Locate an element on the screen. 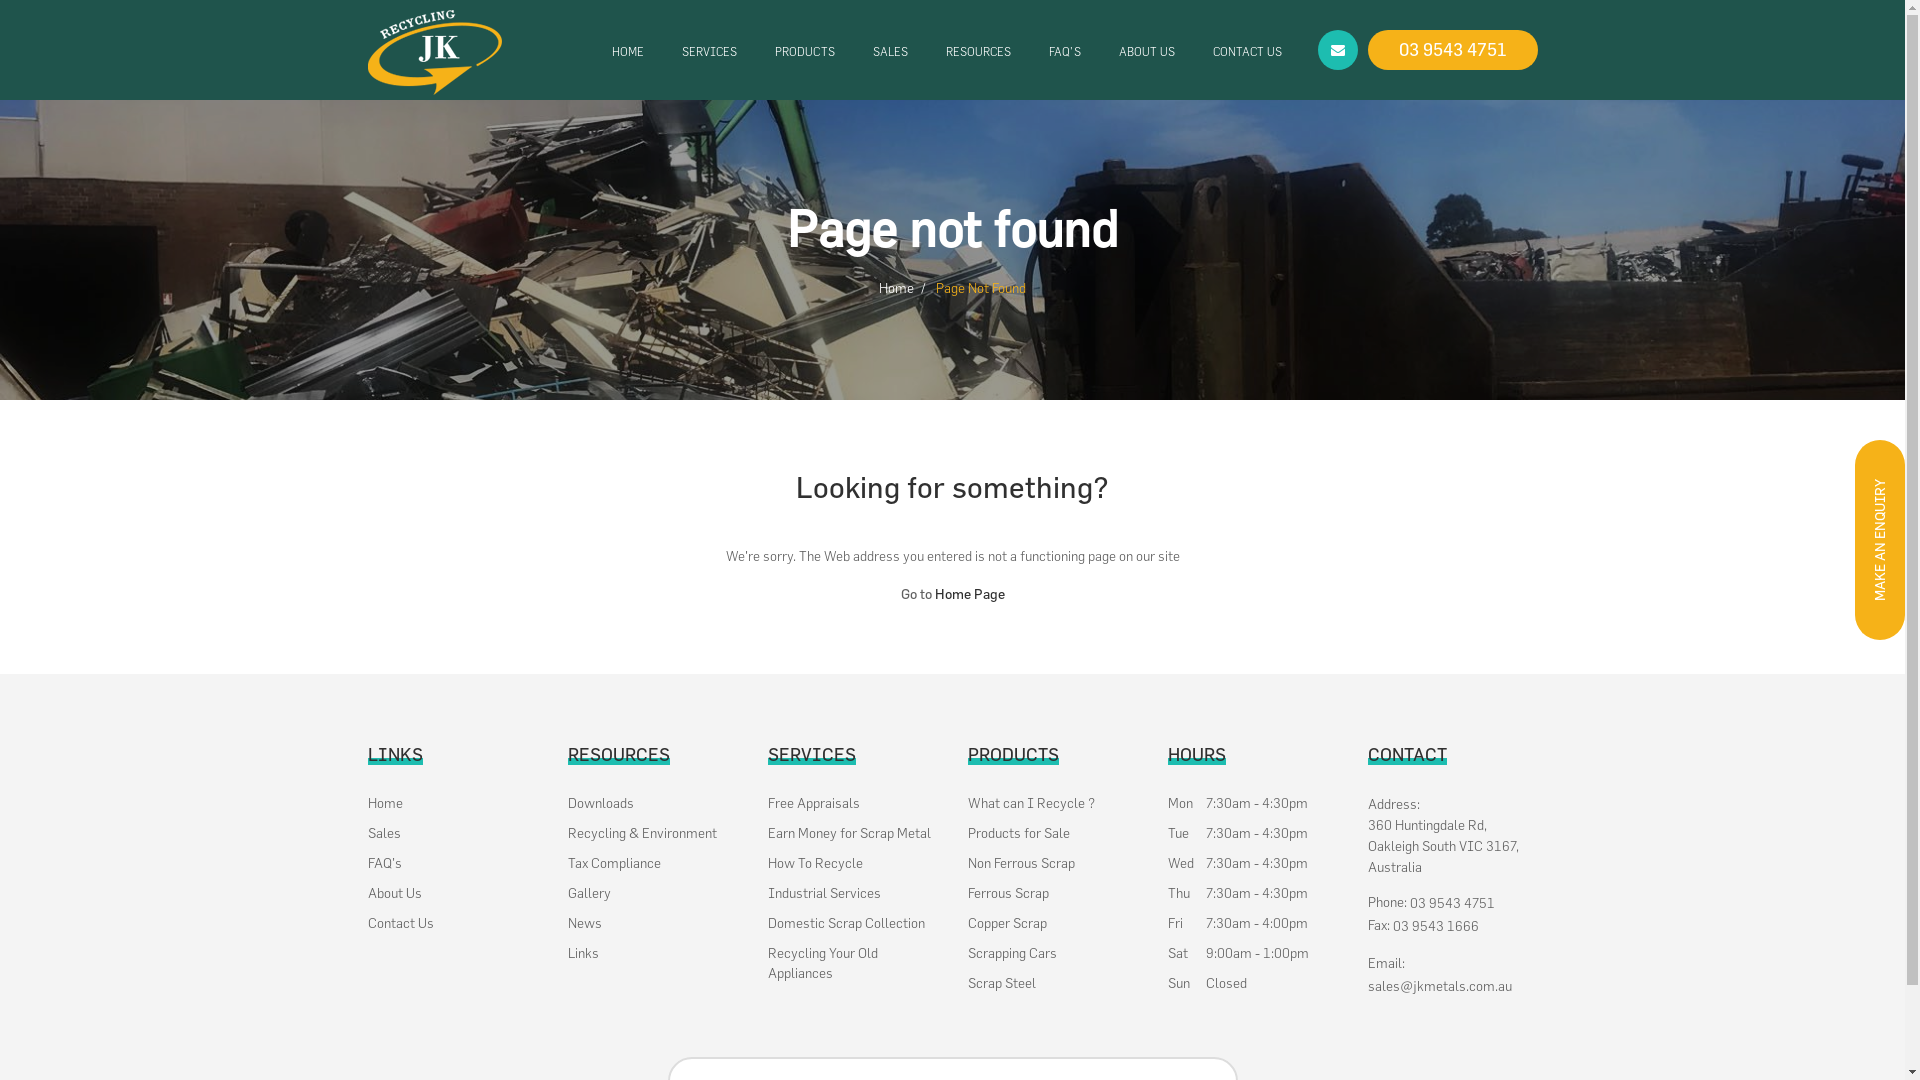  03 9543 4751 is located at coordinates (1452, 903).